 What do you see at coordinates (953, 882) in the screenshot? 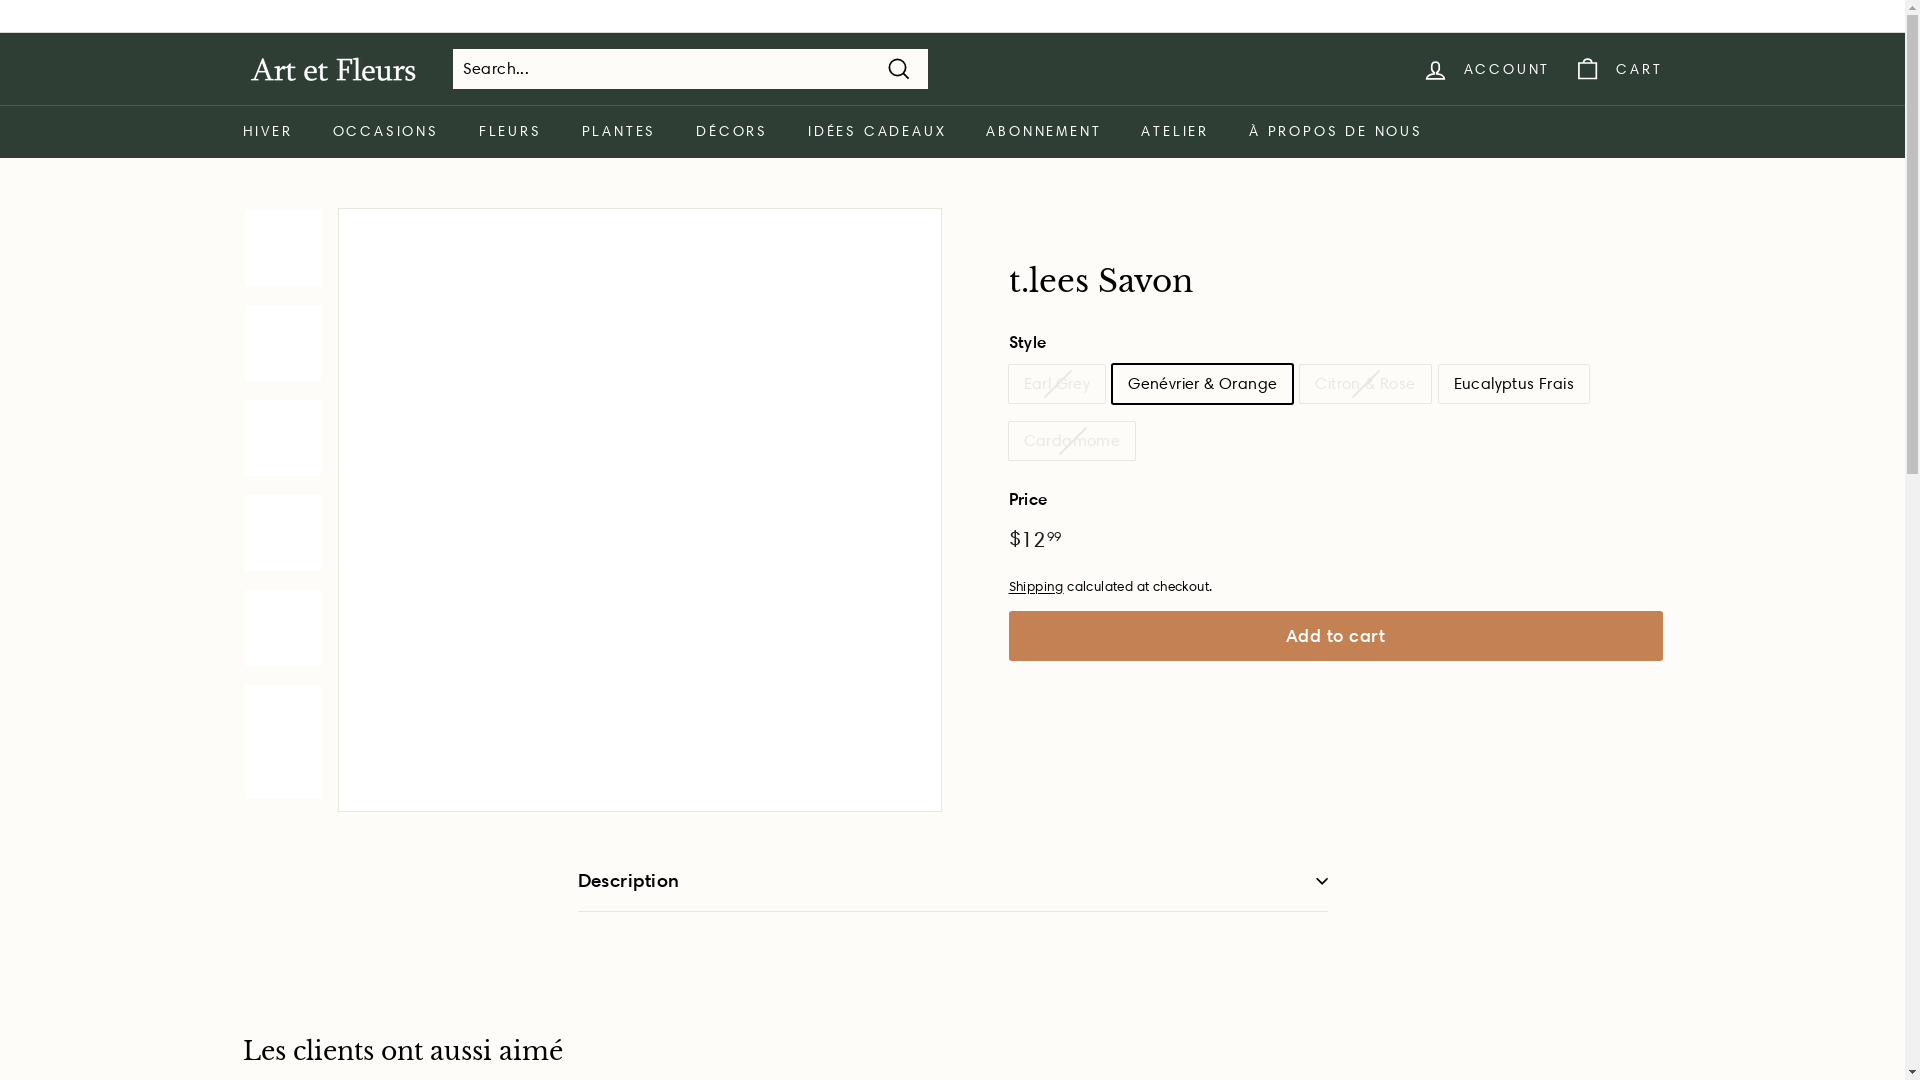
I see `Description` at bounding box center [953, 882].